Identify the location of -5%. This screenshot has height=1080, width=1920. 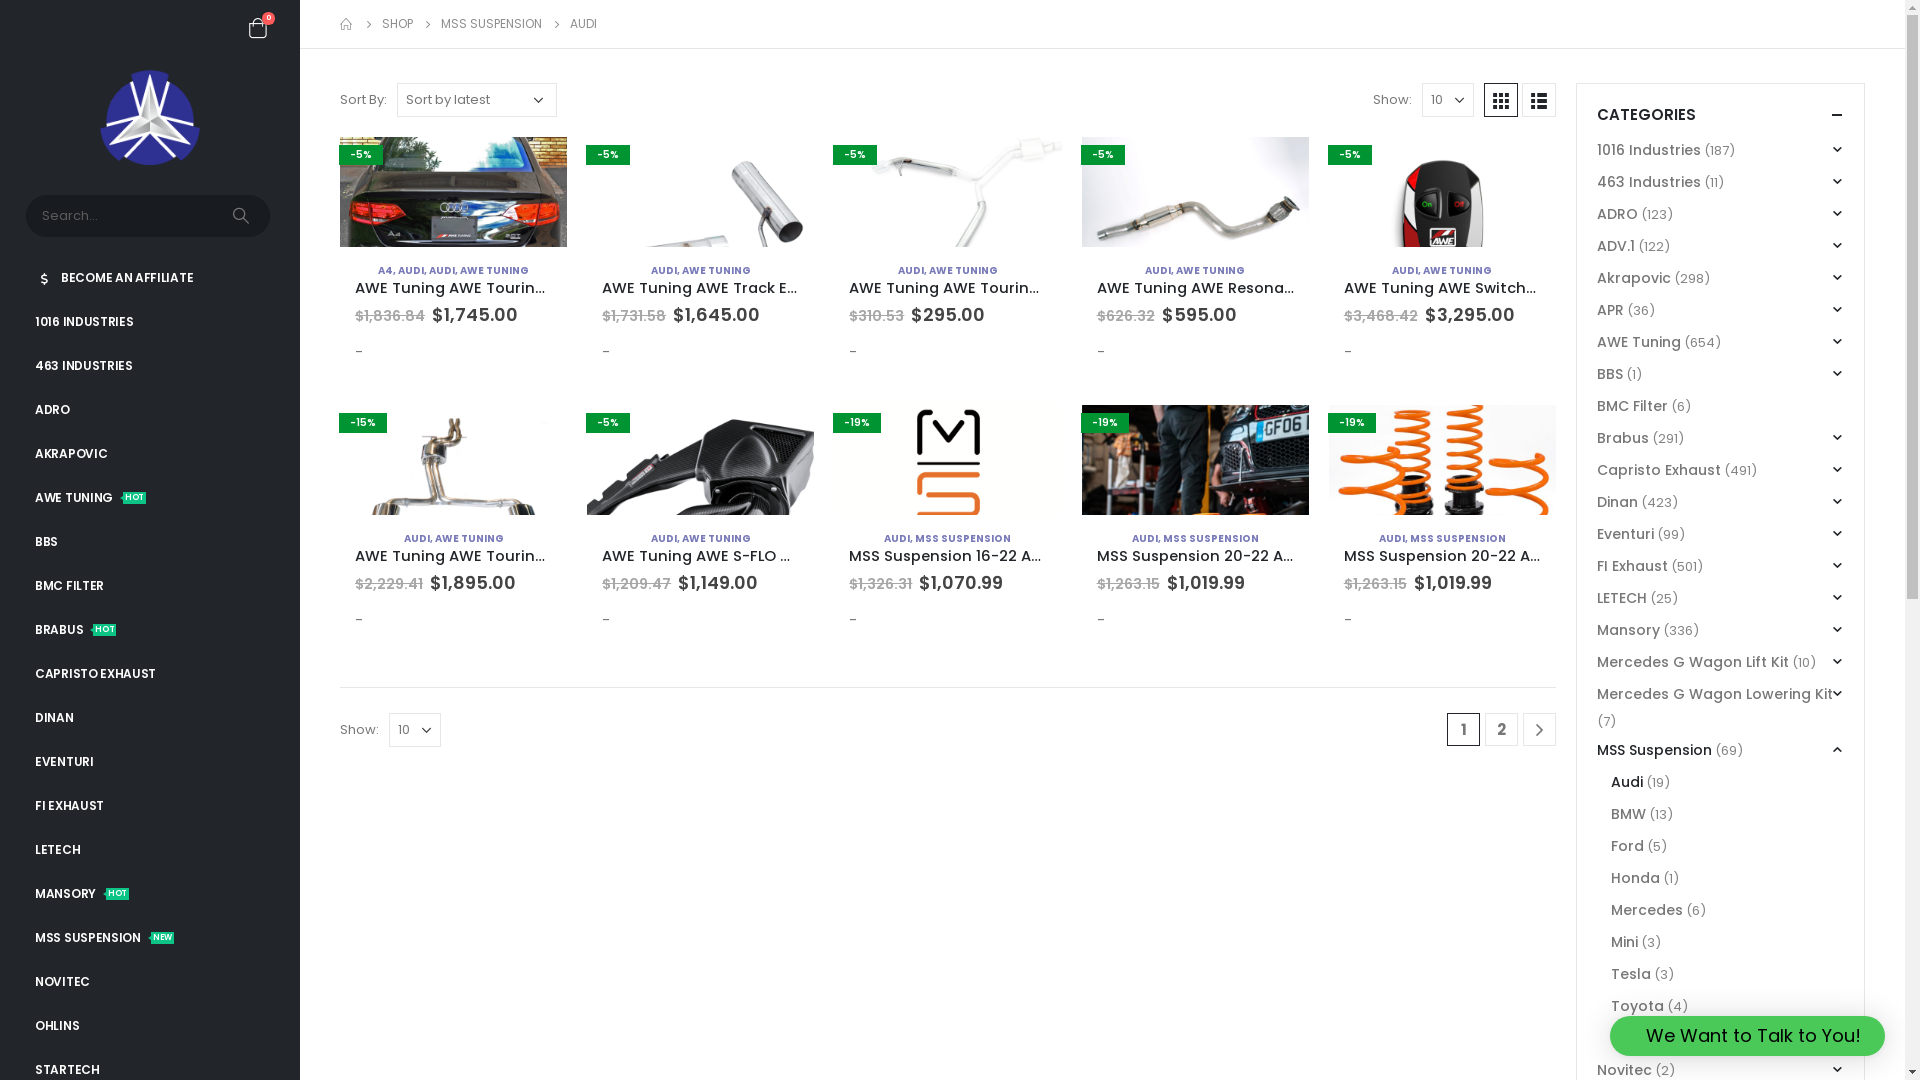
(700, 192).